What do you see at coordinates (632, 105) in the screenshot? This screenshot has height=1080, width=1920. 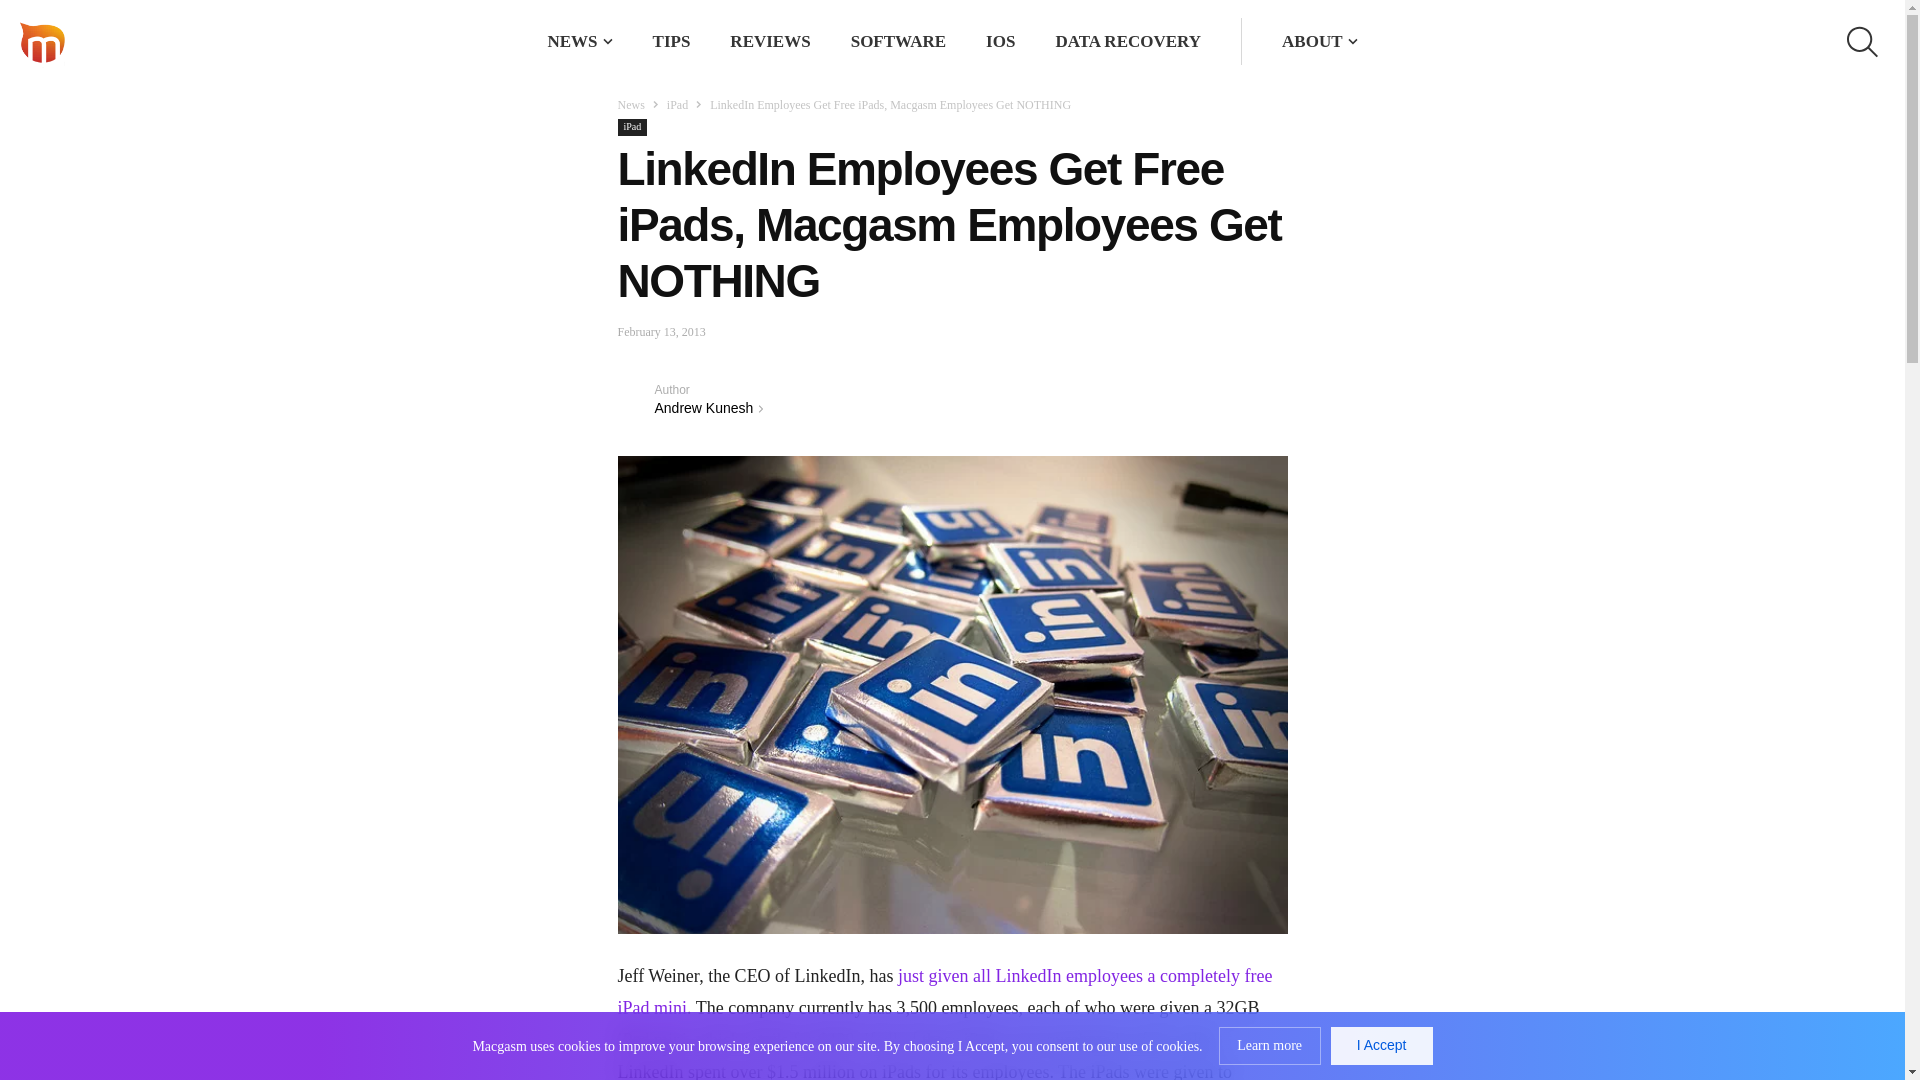 I see `News` at bounding box center [632, 105].